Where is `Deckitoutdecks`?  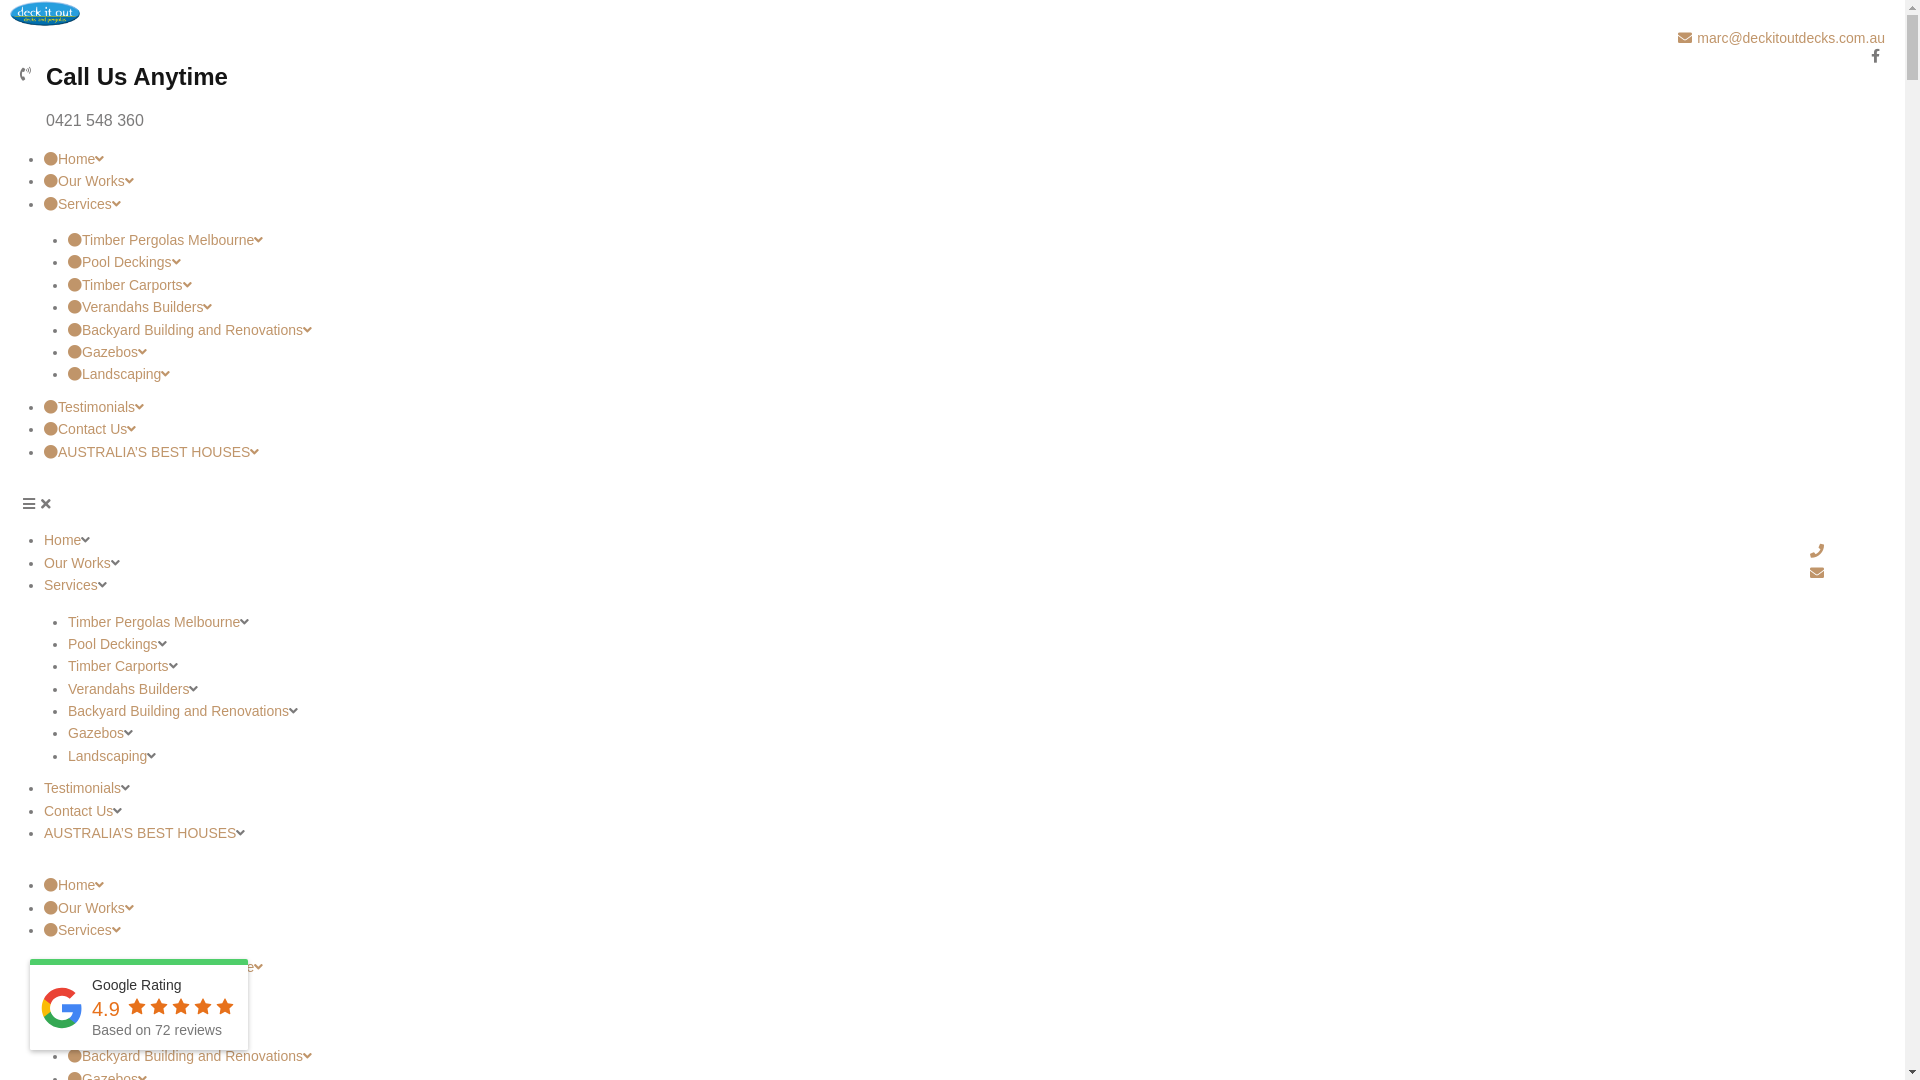 Deckitoutdecks is located at coordinates (45, 12).